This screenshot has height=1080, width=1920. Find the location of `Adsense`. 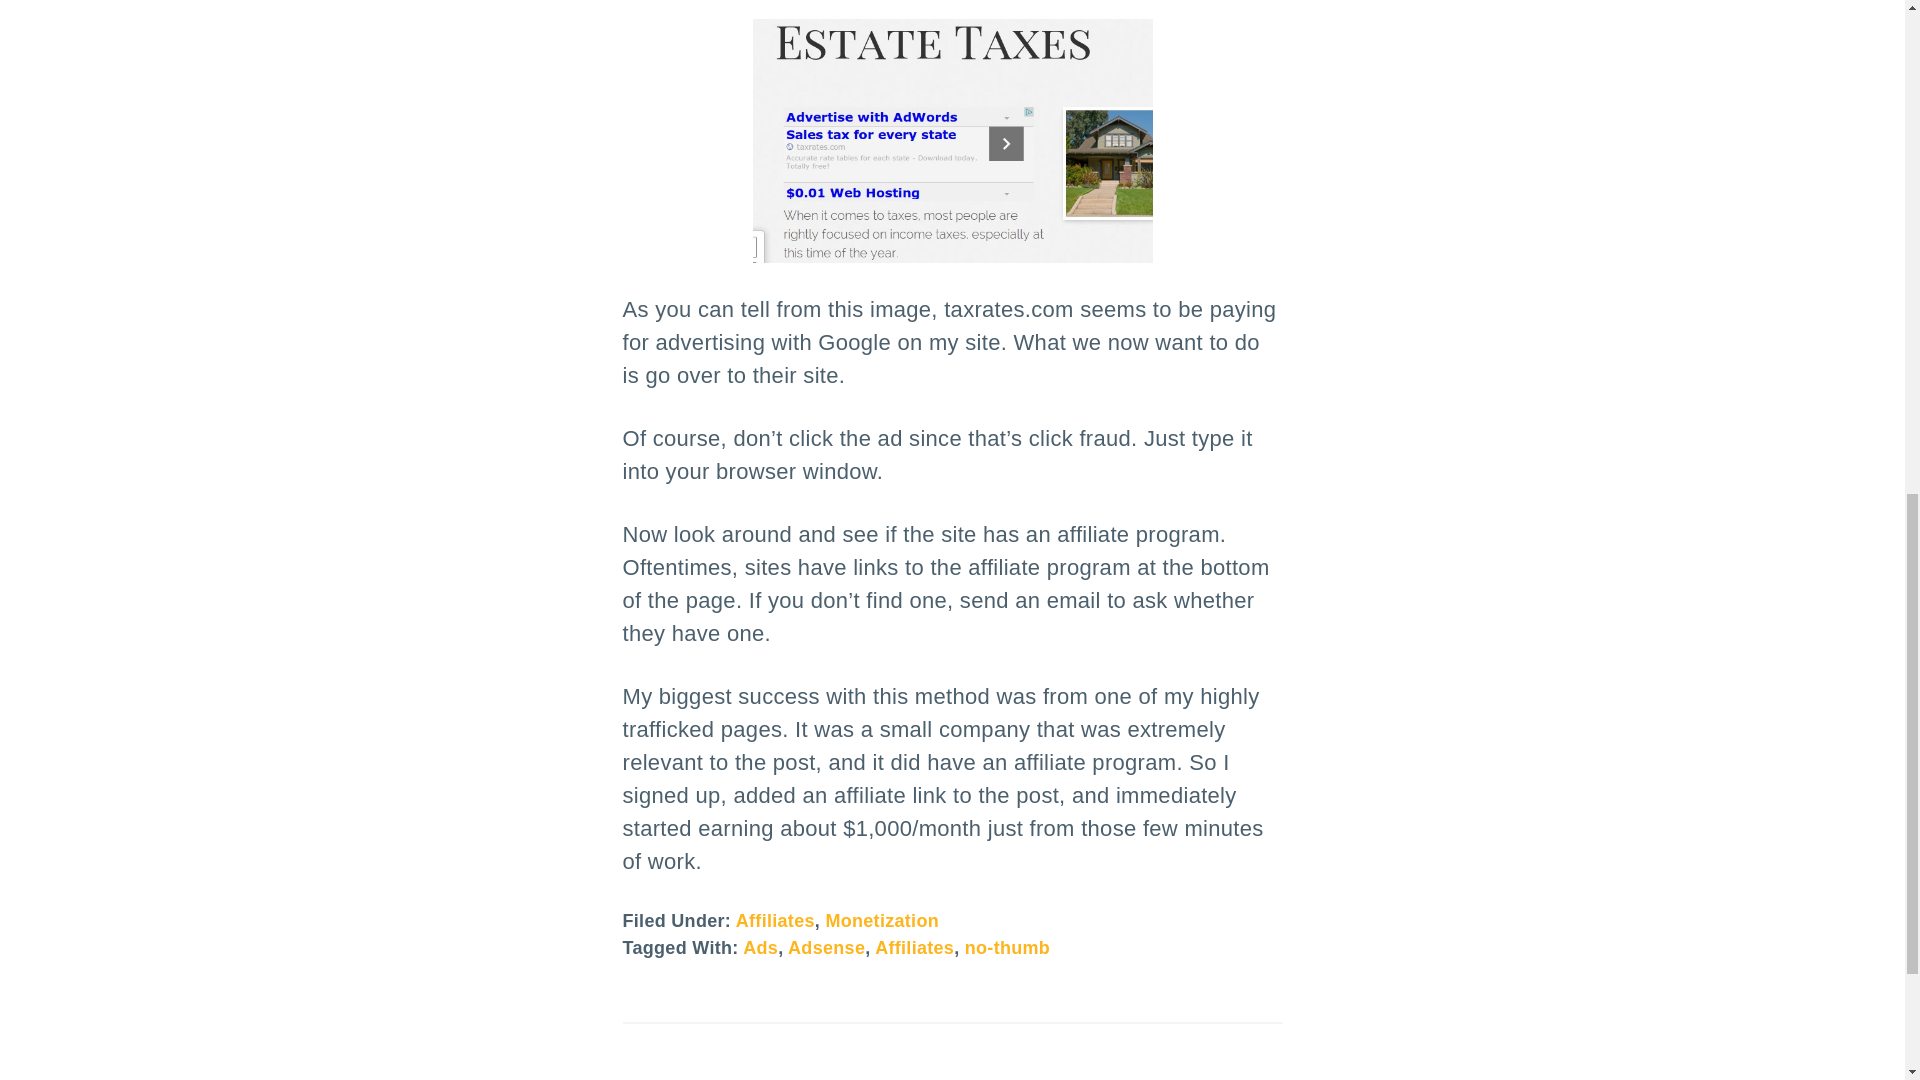

Adsense is located at coordinates (826, 948).